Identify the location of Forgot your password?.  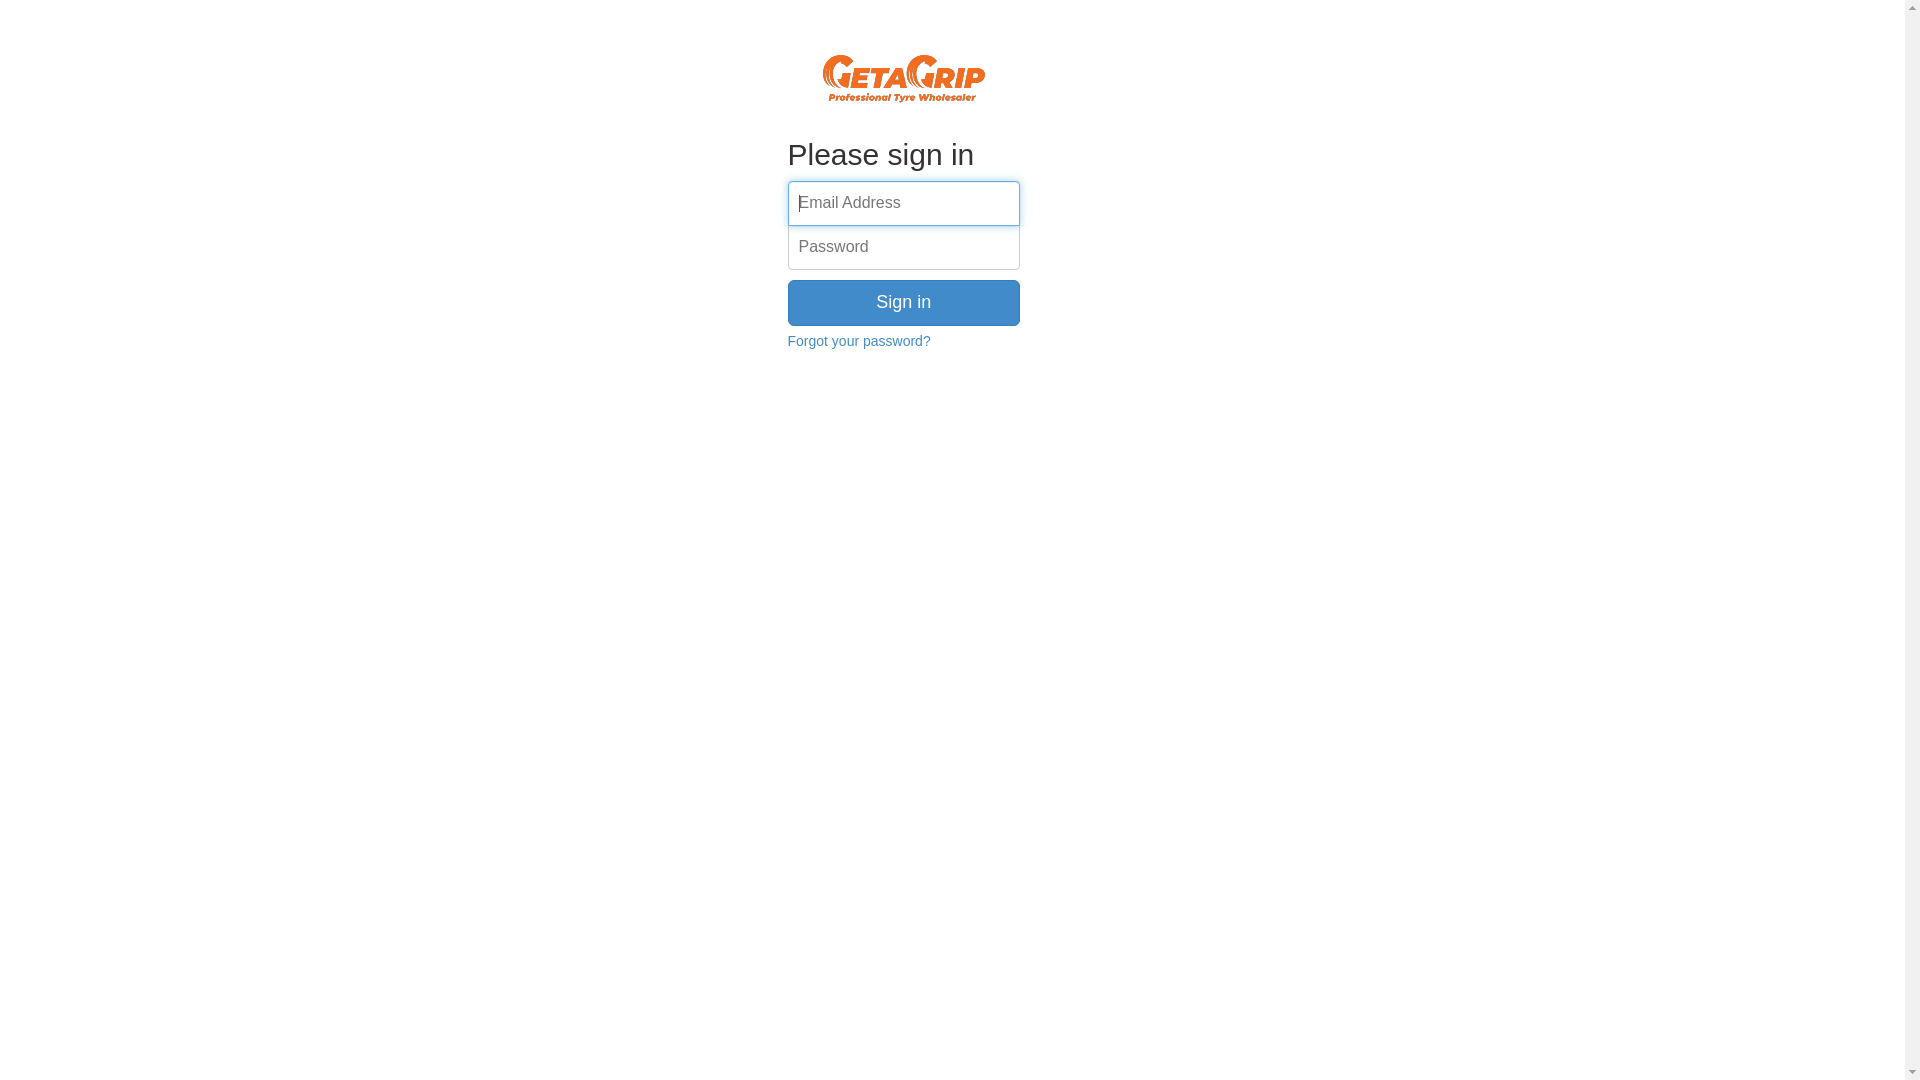
(860, 341).